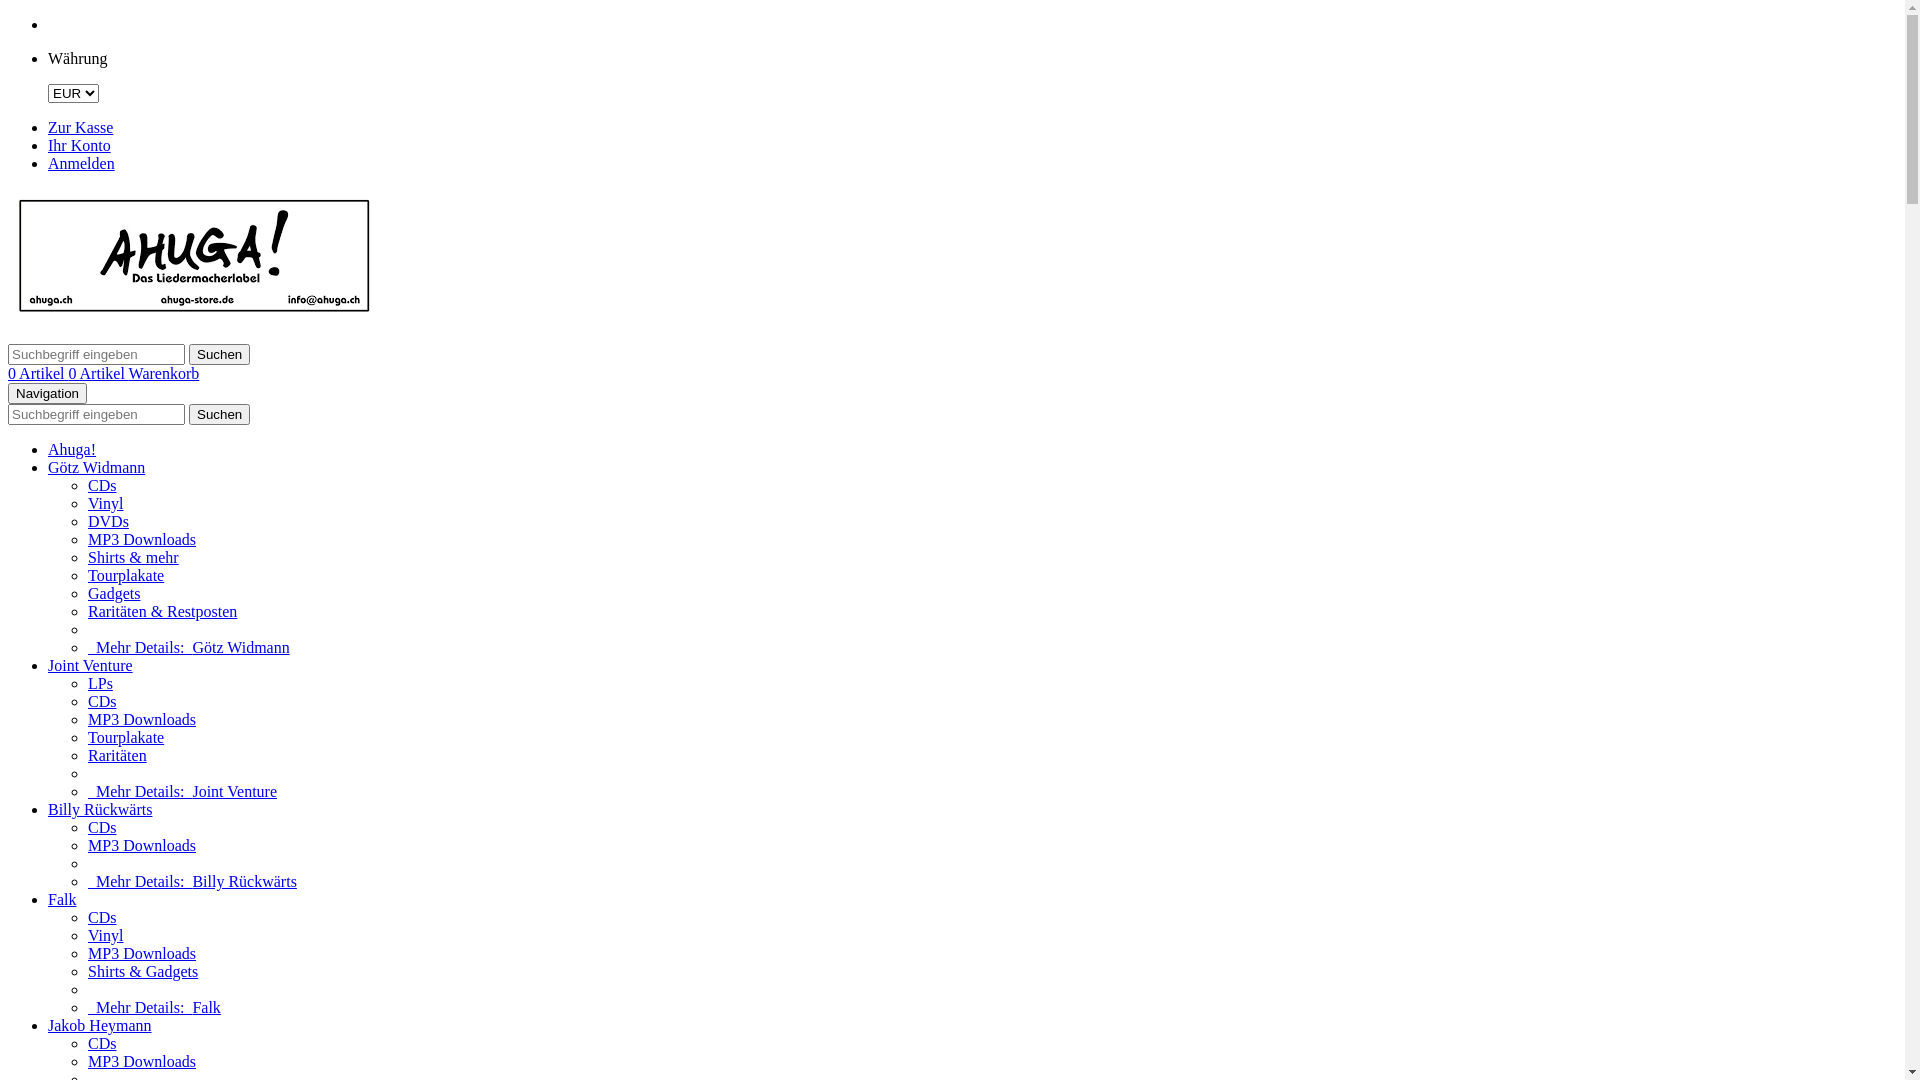 Image resolution: width=1920 pixels, height=1080 pixels. I want to click on Suchen, so click(220, 414).